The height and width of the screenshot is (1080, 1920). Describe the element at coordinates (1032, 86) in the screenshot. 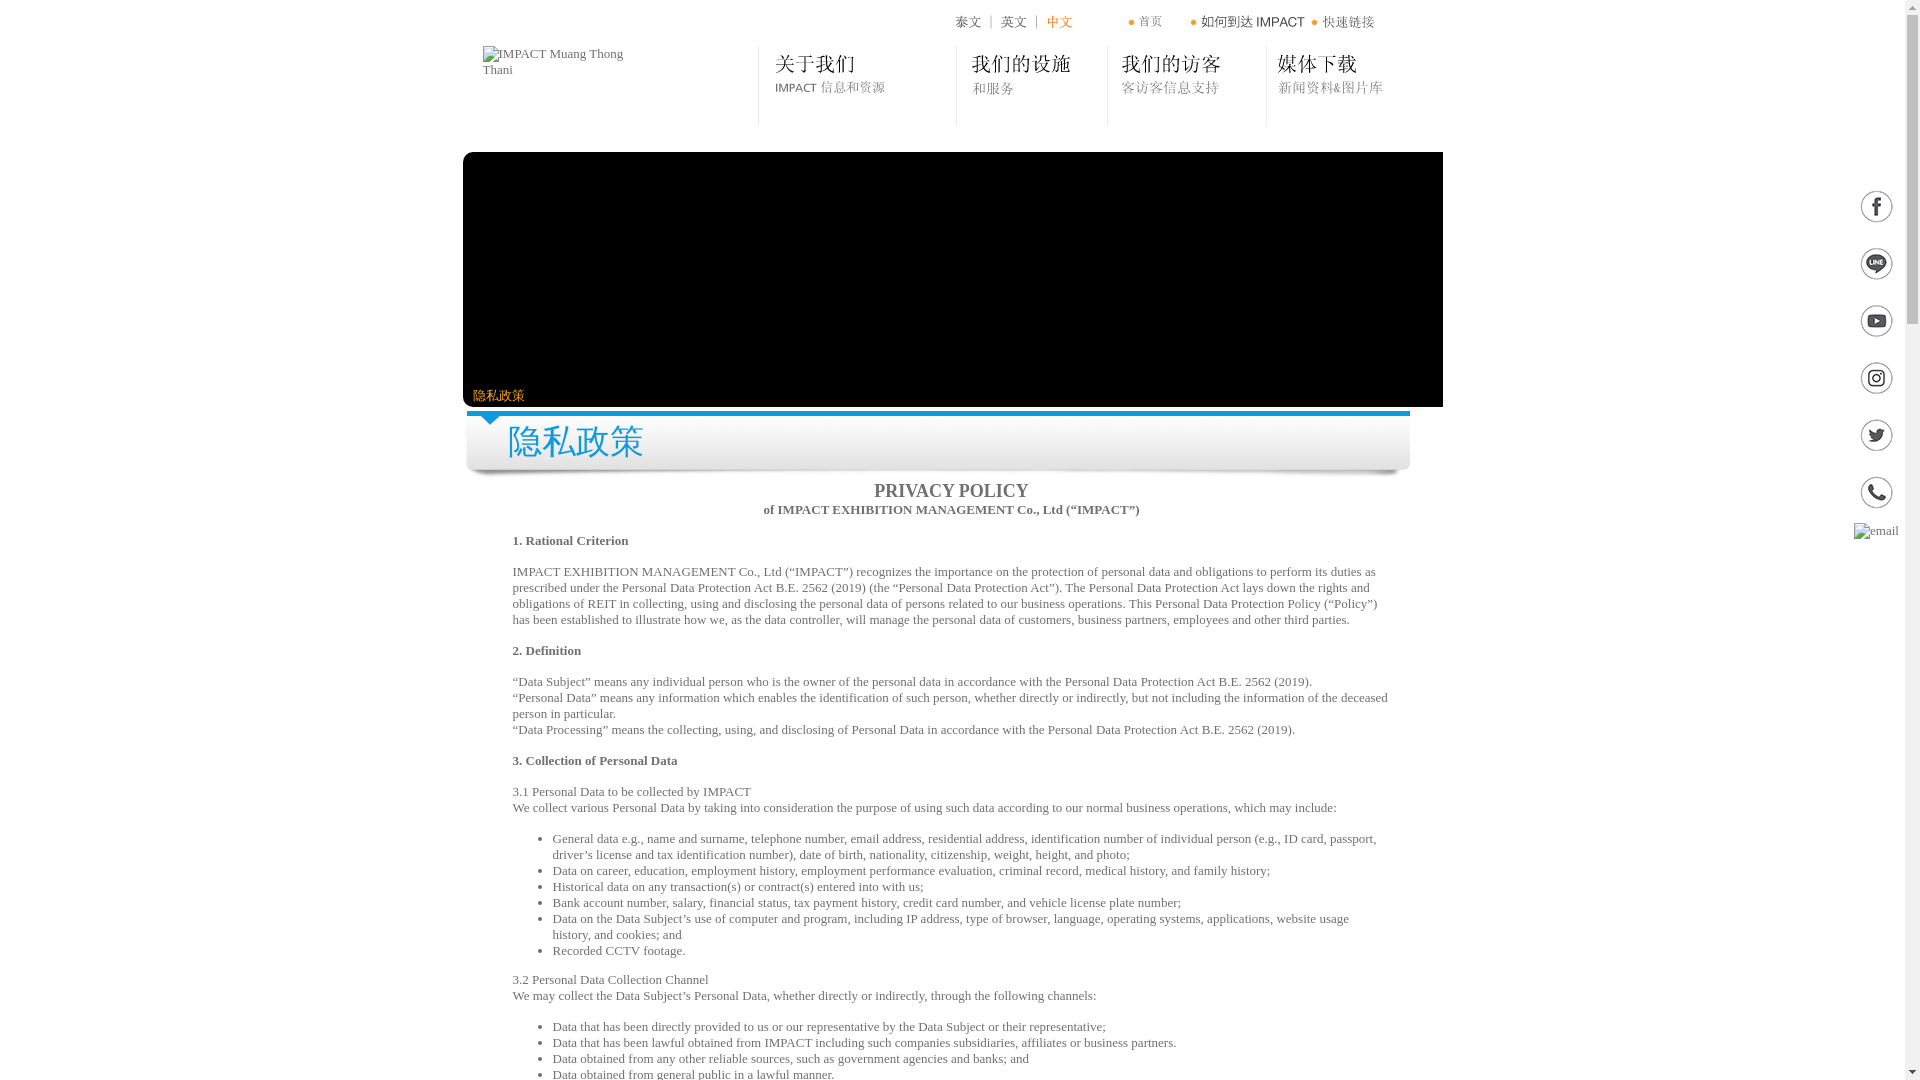

I see `Our Facilities and service` at that location.